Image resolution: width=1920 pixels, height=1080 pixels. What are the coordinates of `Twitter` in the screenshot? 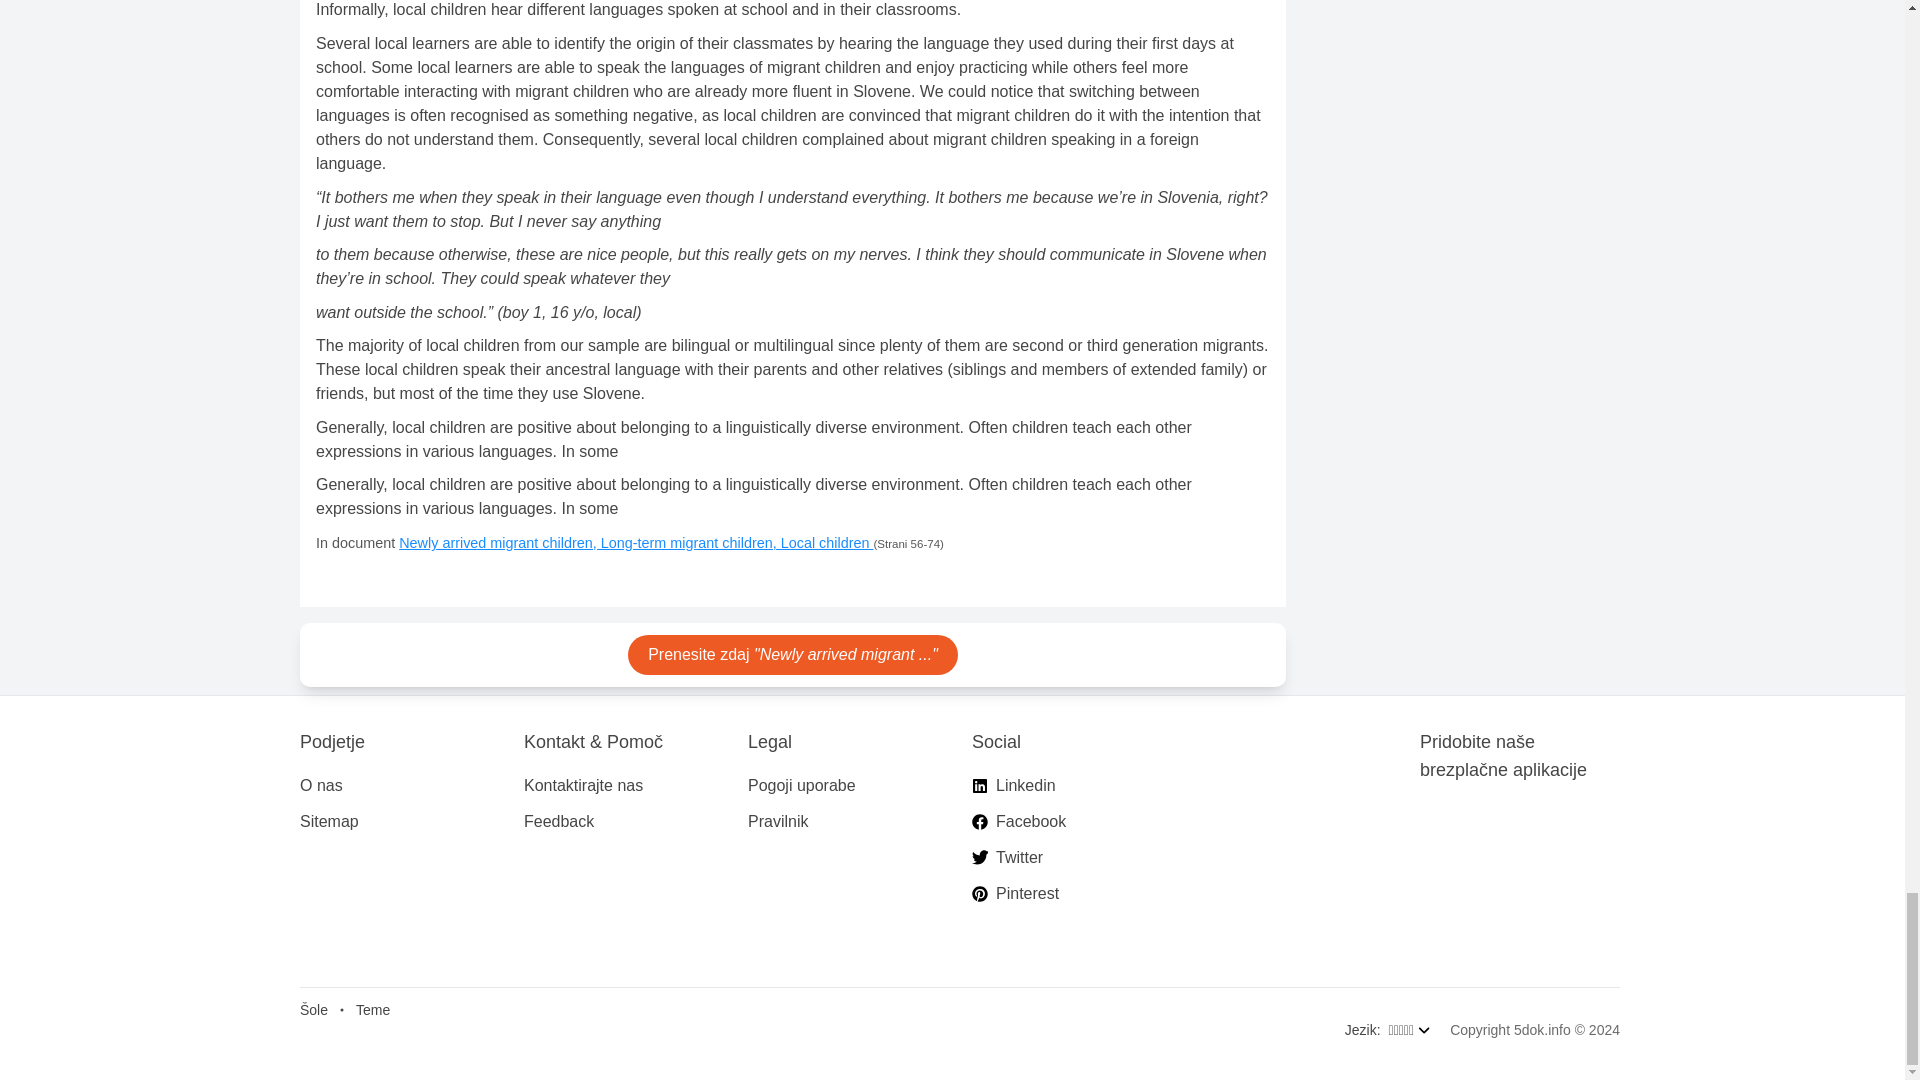 It's located at (1019, 858).